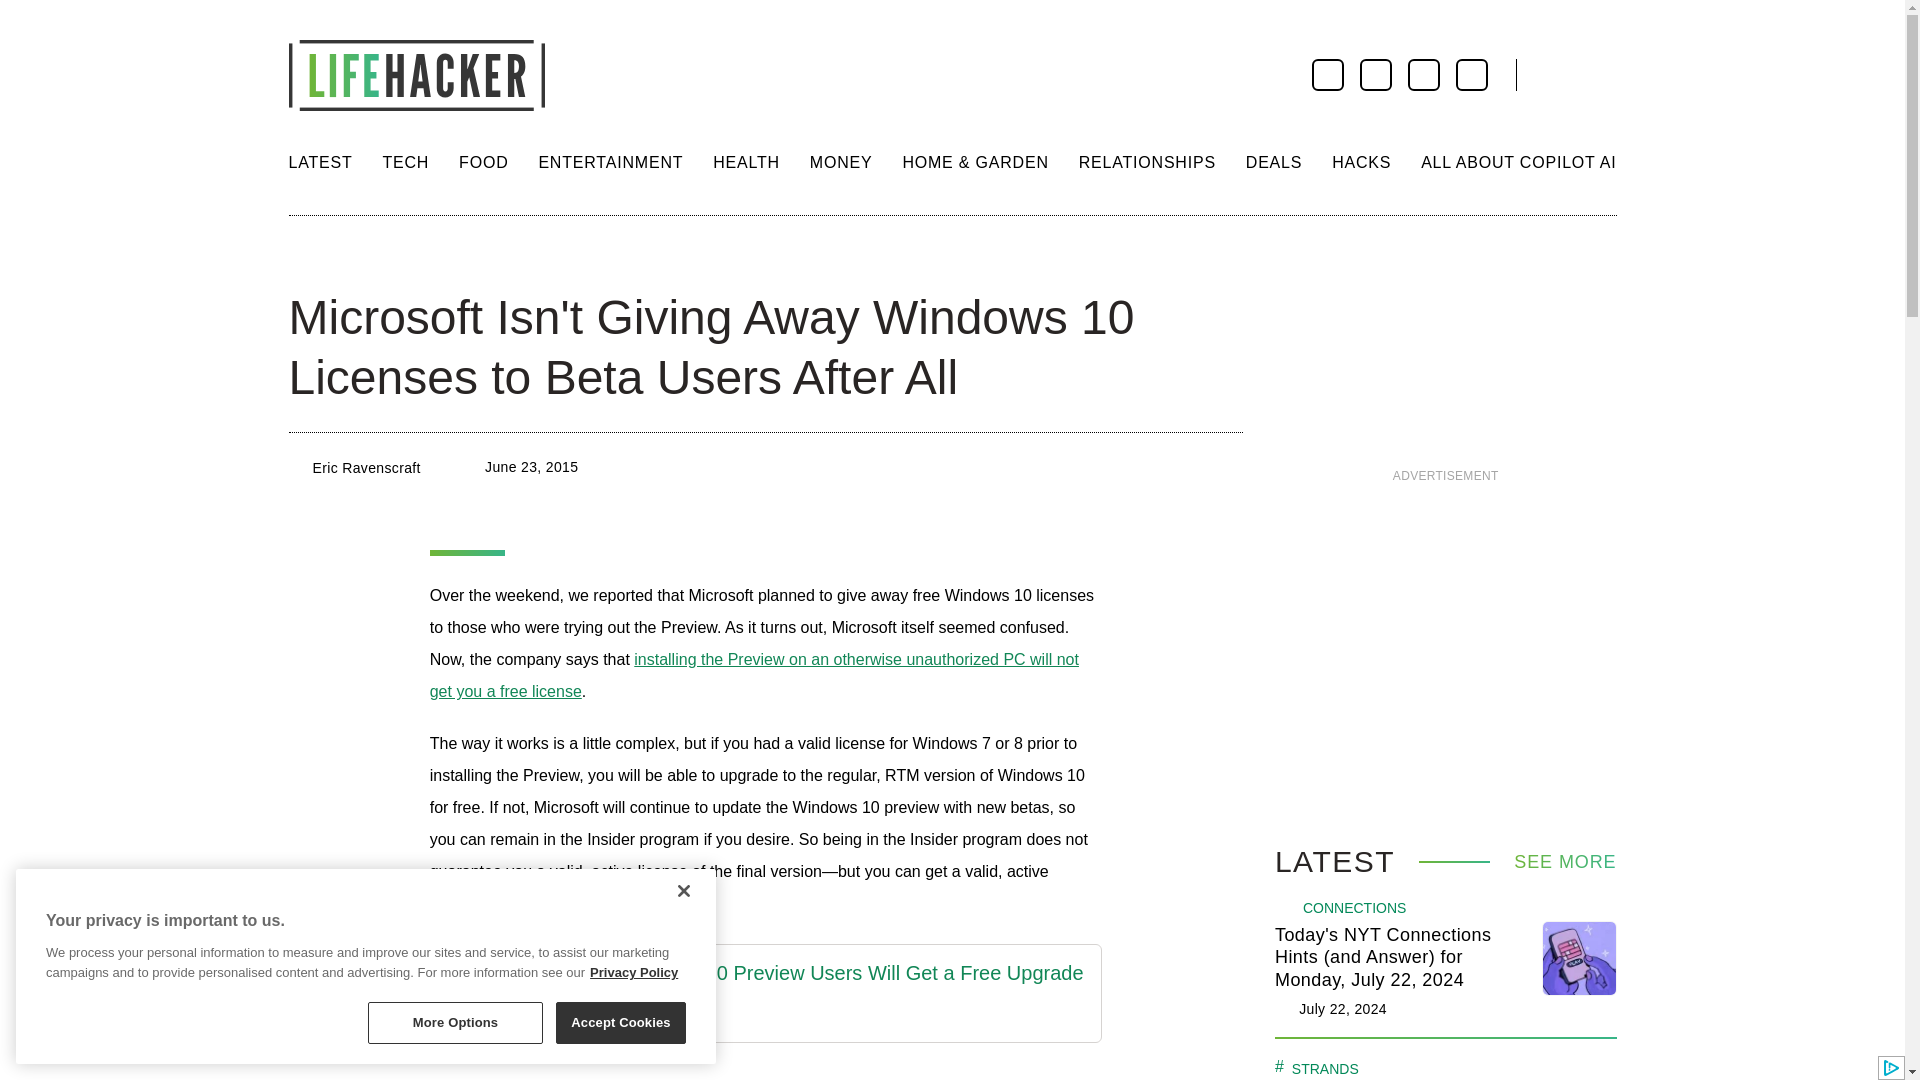 This screenshot has height=1080, width=1920. What do you see at coordinates (1518, 162) in the screenshot?
I see `ALL ABOUT COPILOT AI` at bounding box center [1518, 162].